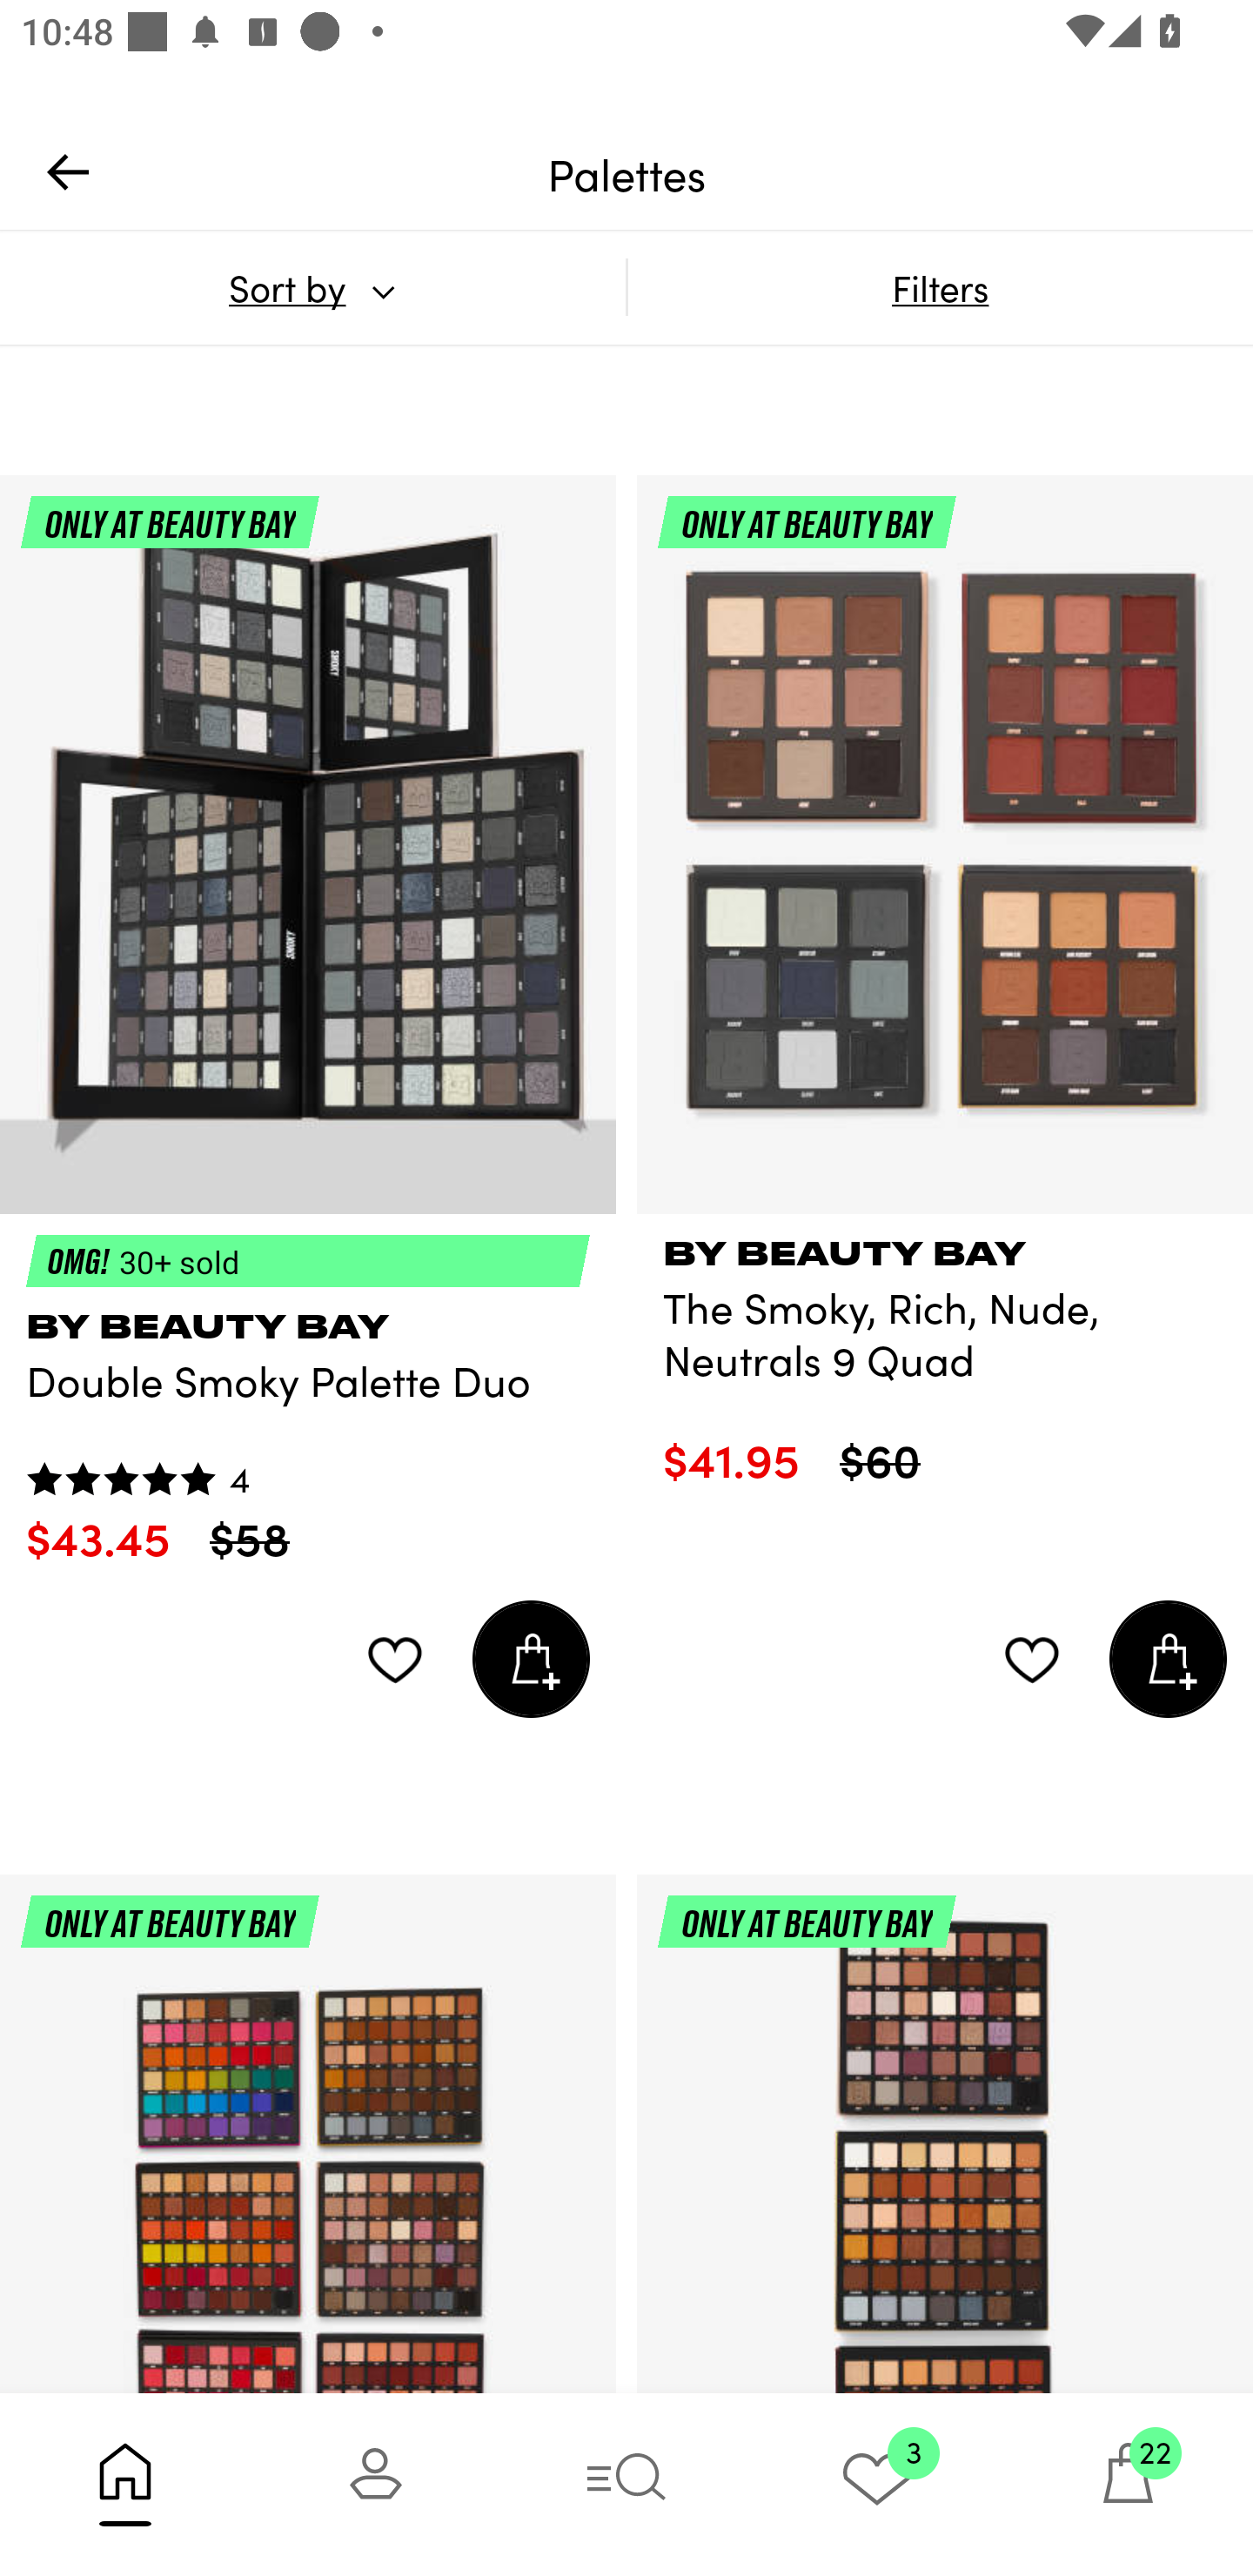 Image resolution: width=1253 pixels, height=2576 pixels. What do you see at coordinates (312, 287) in the screenshot?
I see `Sort by` at bounding box center [312, 287].